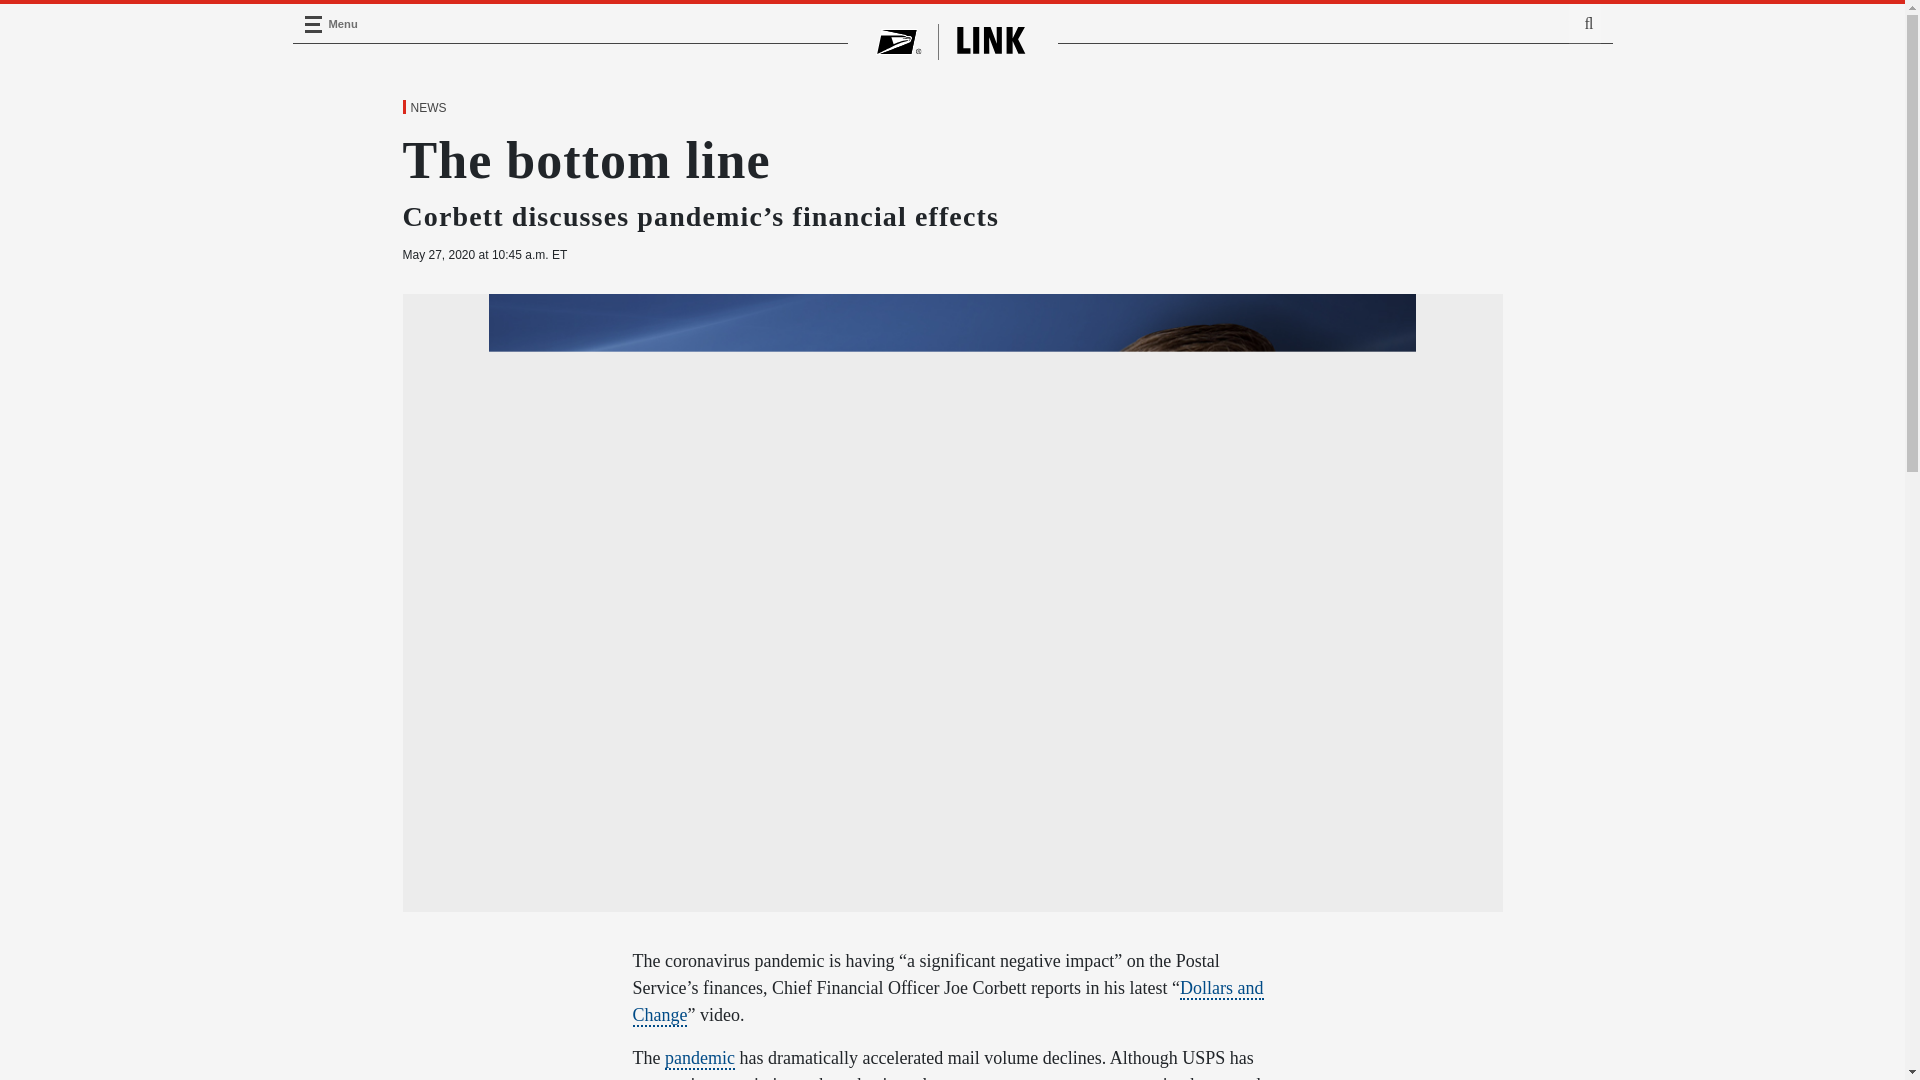  Describe the element at coordinates (427, 108) in the screenshot. I see `NEWS` at that location.